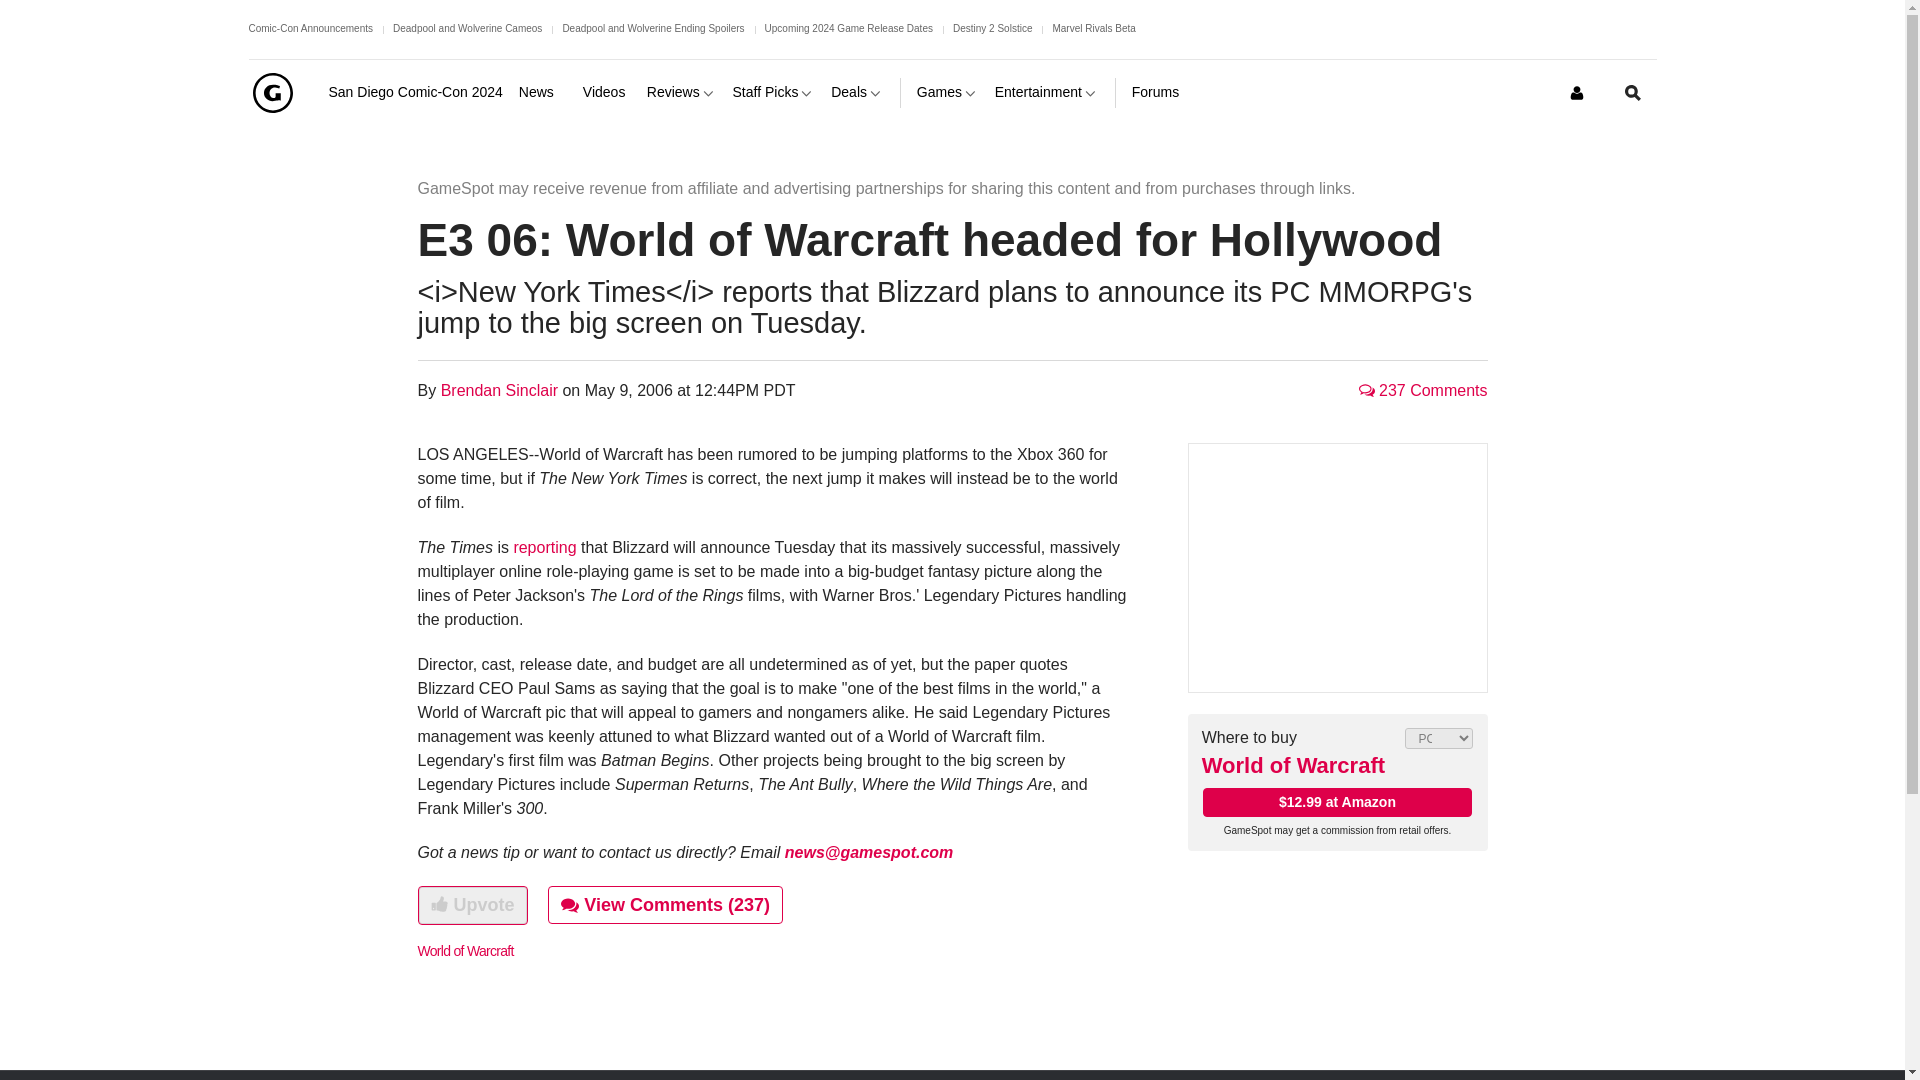 The height and width of the screenshot is (1080, 1920). I want to click on Deadpool and Wolverine Ending Spoilers, so click(653, 28).